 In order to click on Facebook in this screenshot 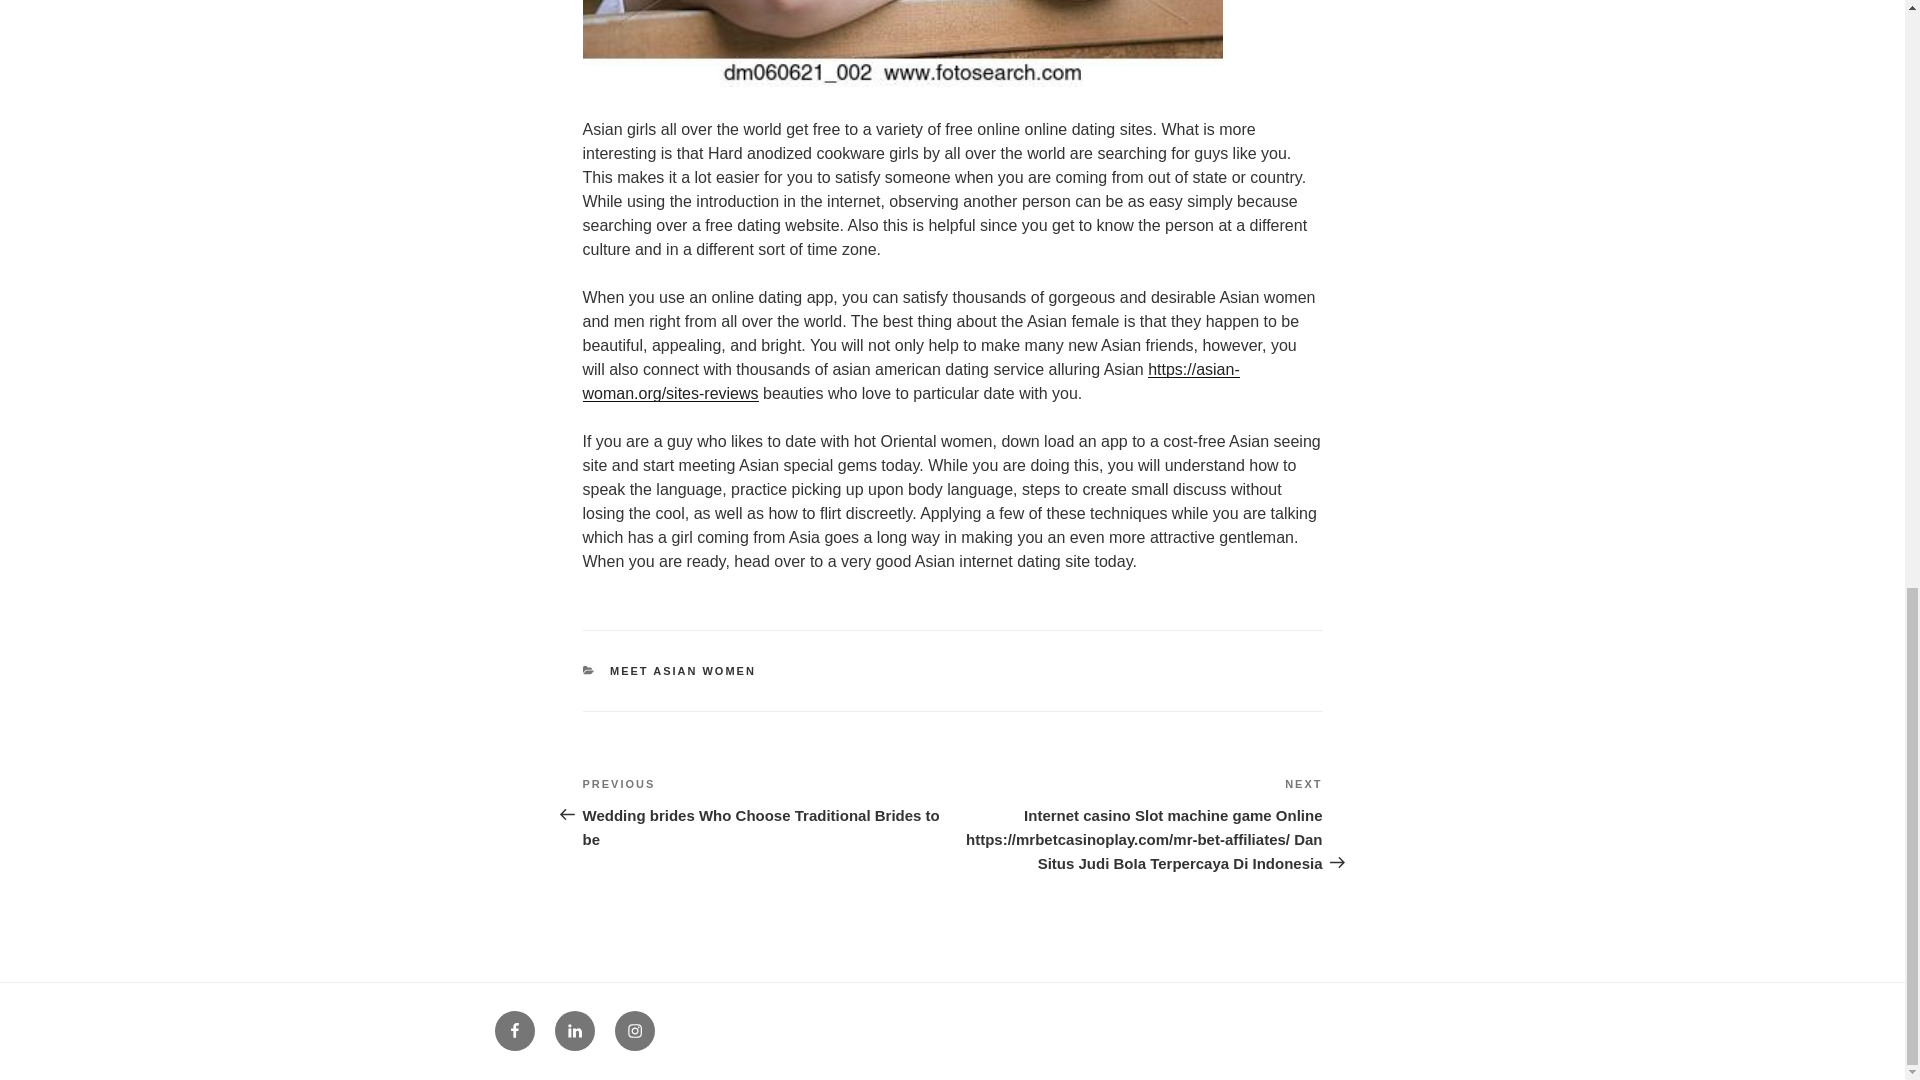, I will do `click(513, 1030)`.